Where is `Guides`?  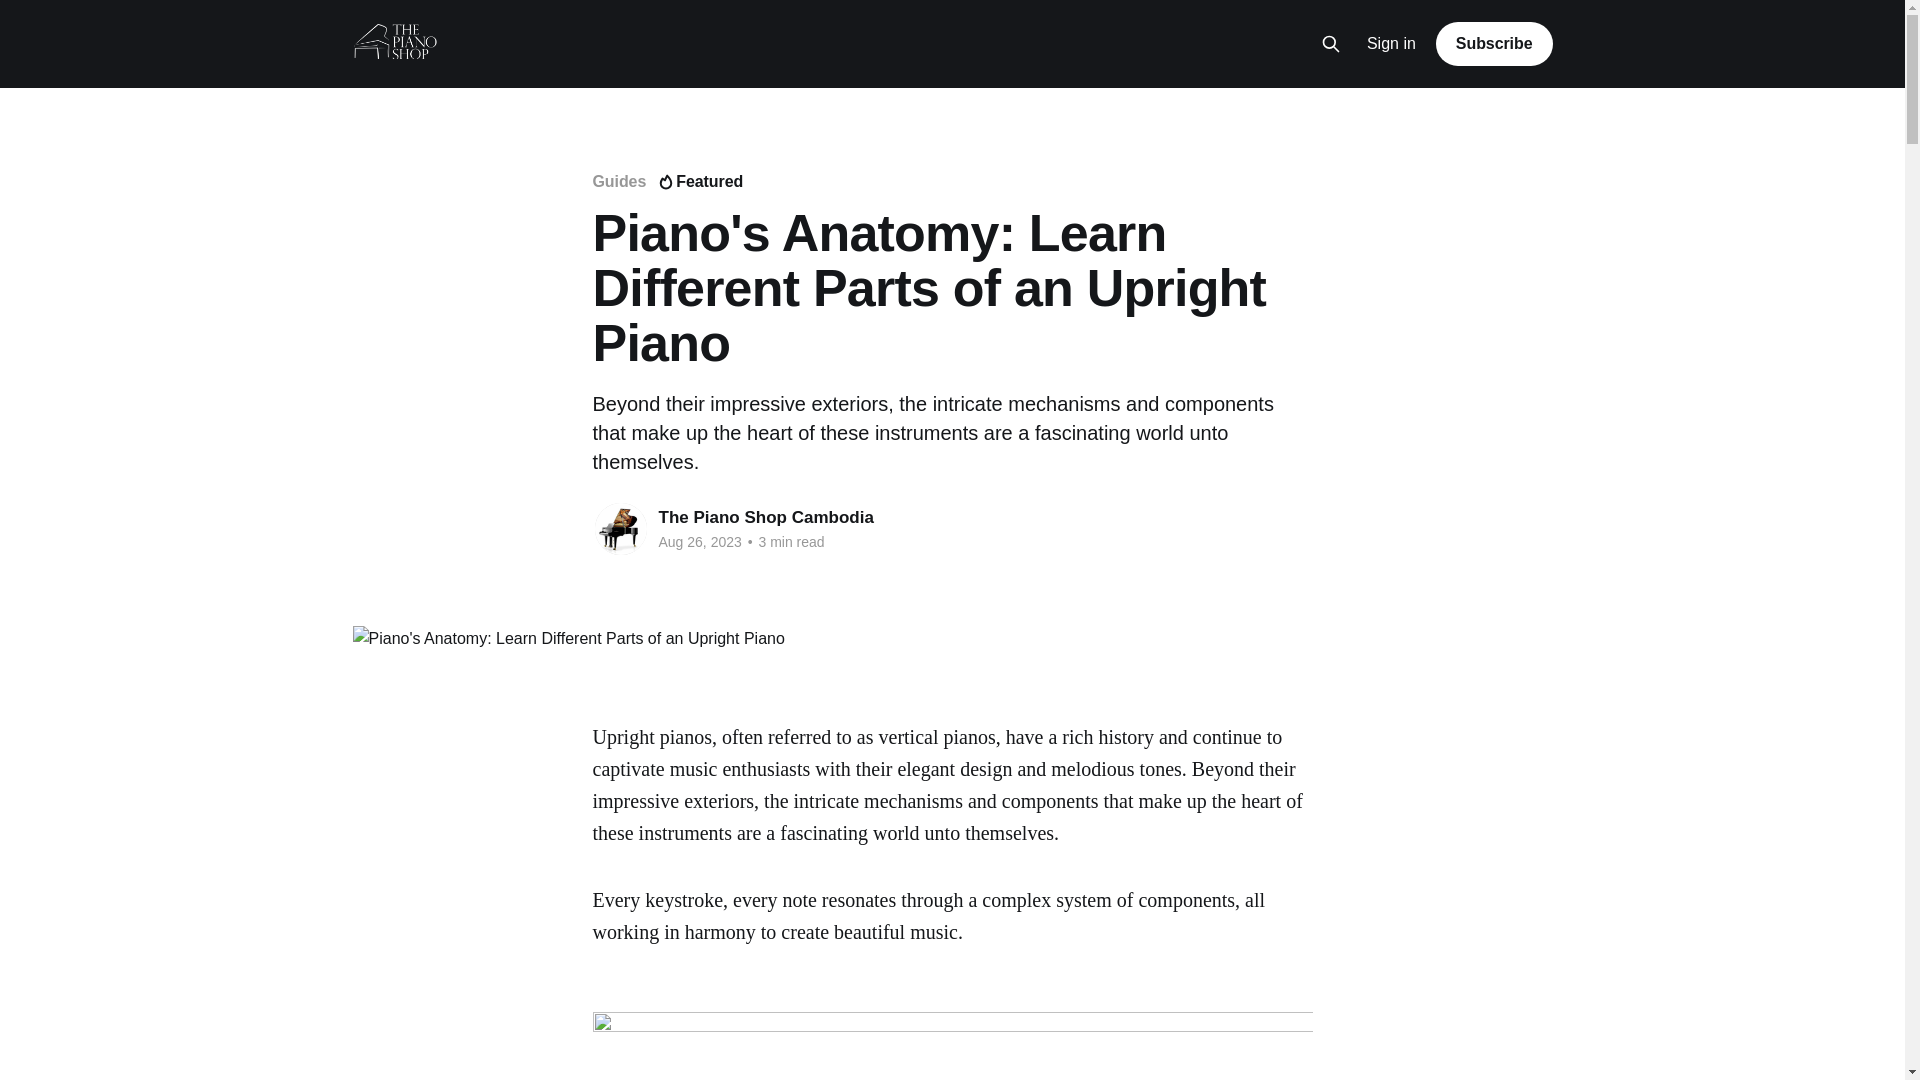
Guides is located at coordinates (618, 181).